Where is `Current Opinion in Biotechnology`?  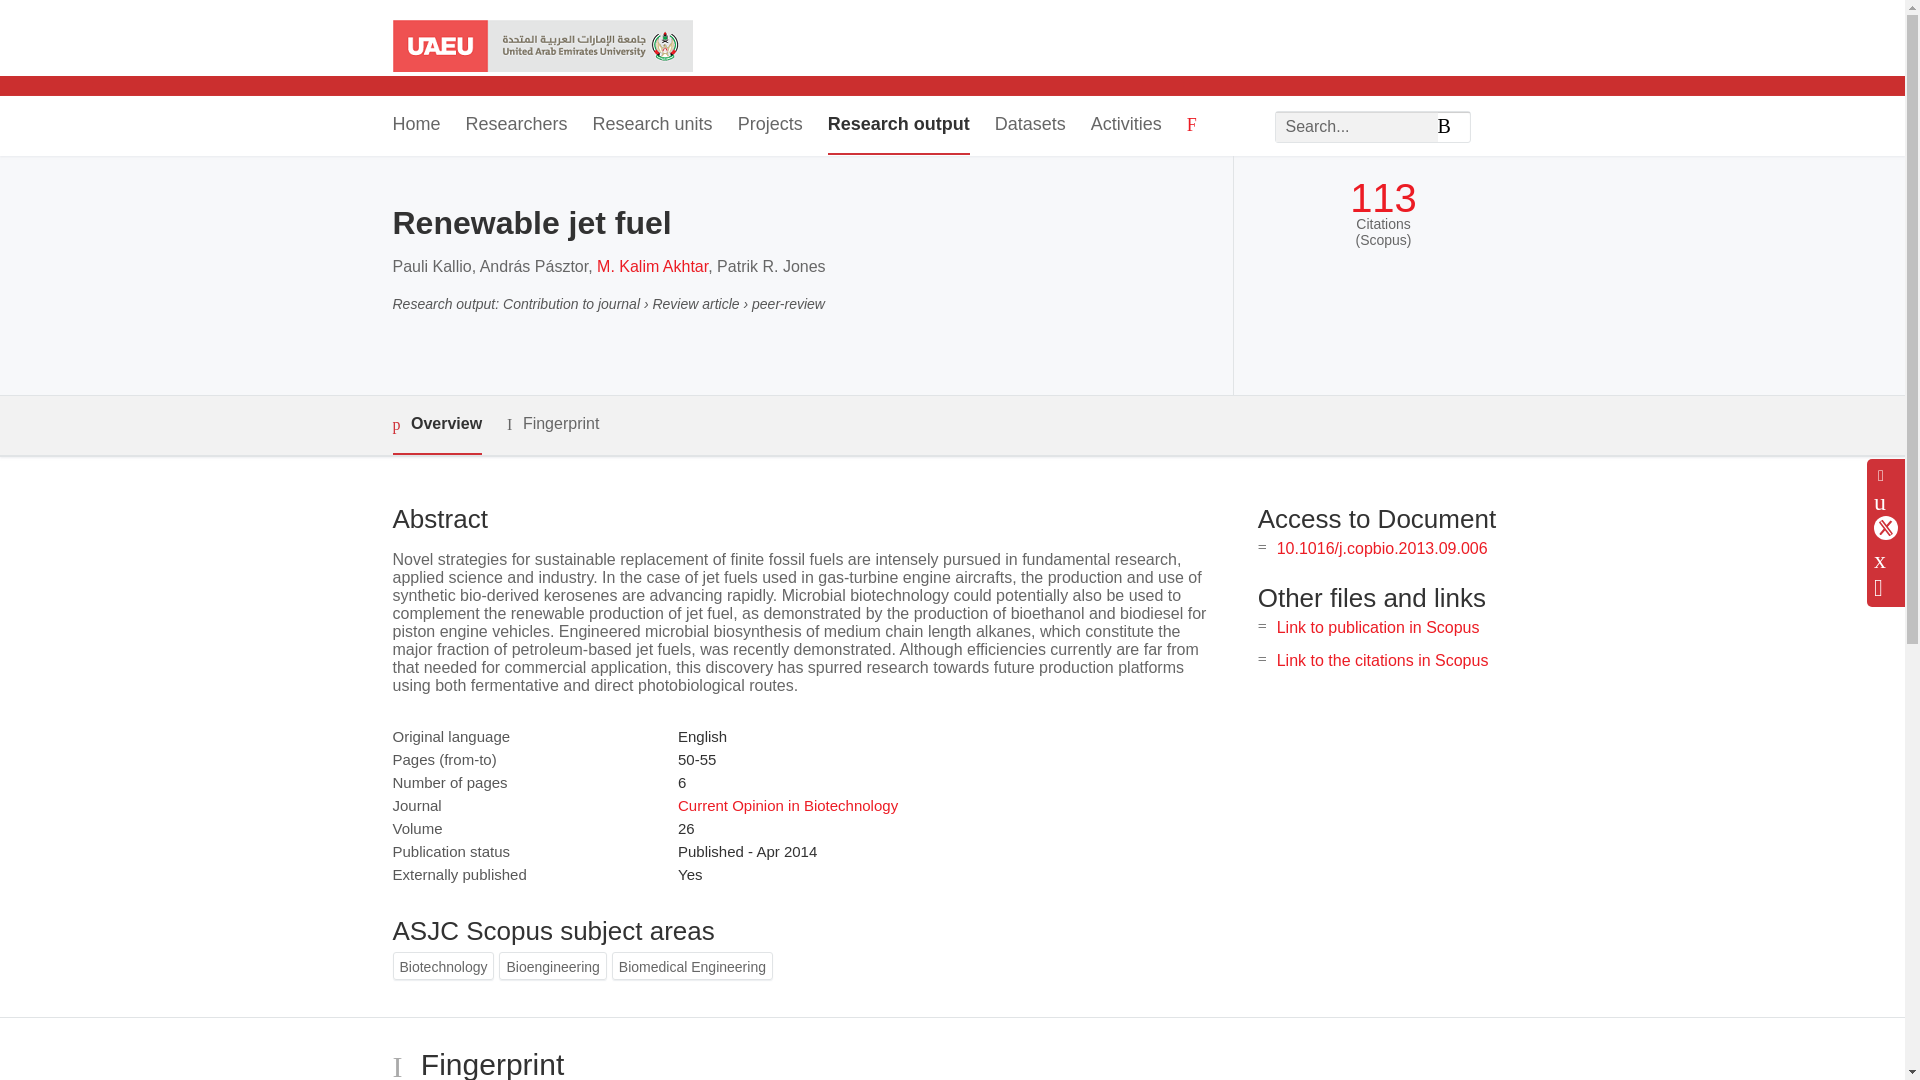 Current Opinion in Biotechnology is located at coordinates (788, 806).